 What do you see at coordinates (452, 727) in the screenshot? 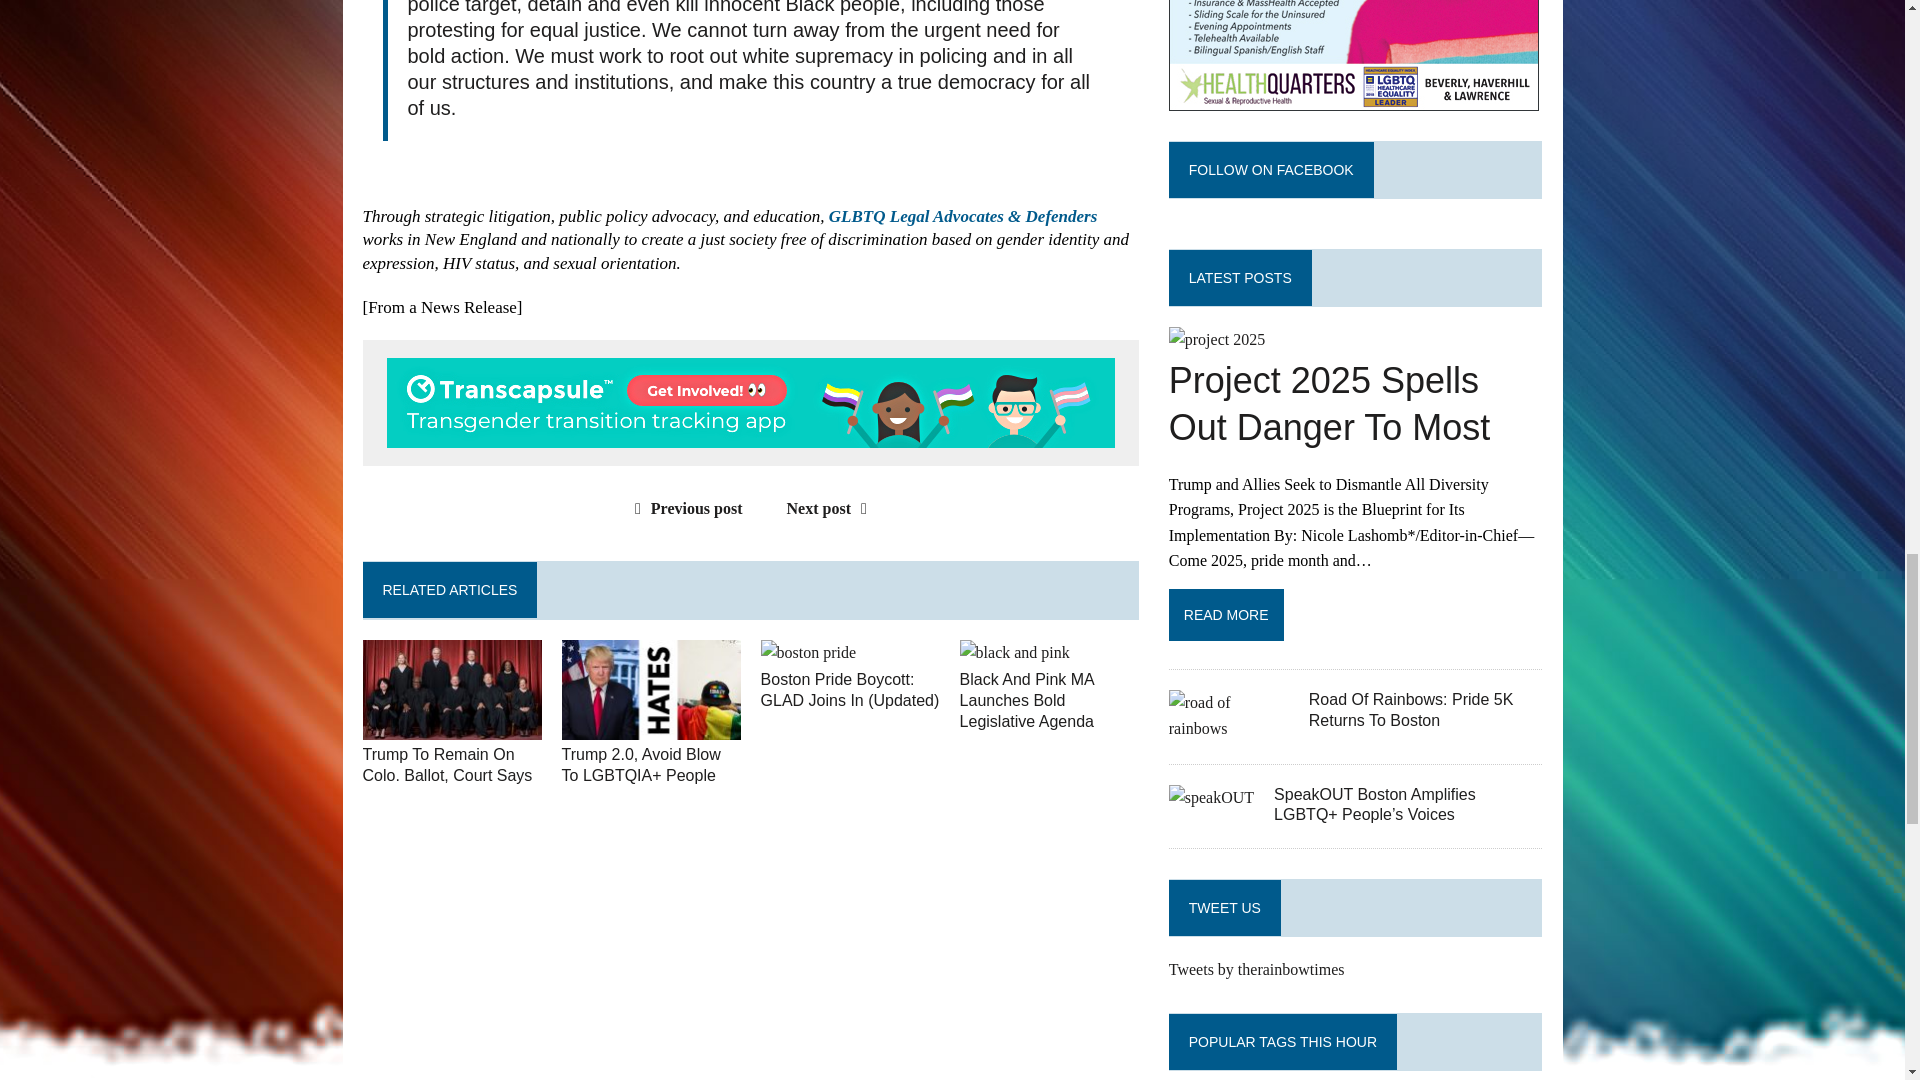
I see `Trump To Remain On Colo. Ballot, Court Says` at bounding box center [452, 727].